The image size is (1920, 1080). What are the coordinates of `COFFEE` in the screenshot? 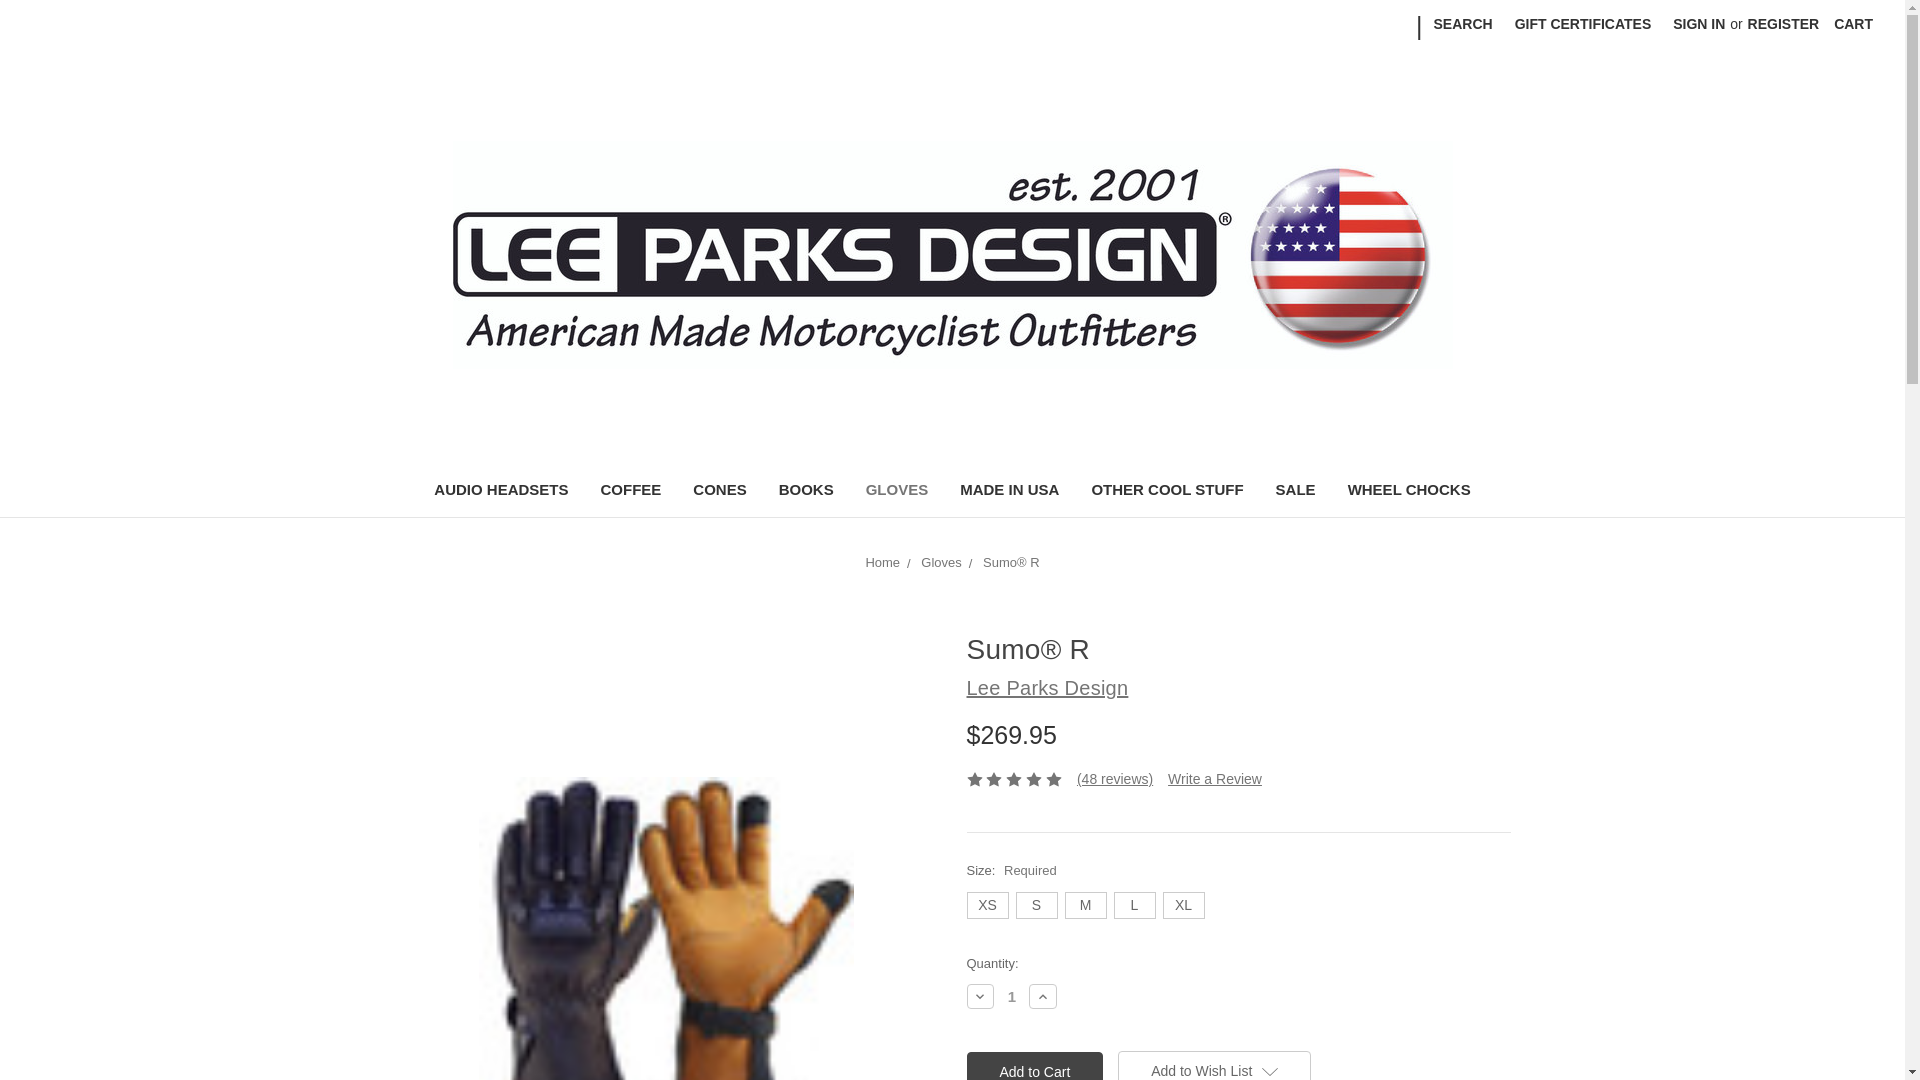 It's located at (630, 492).